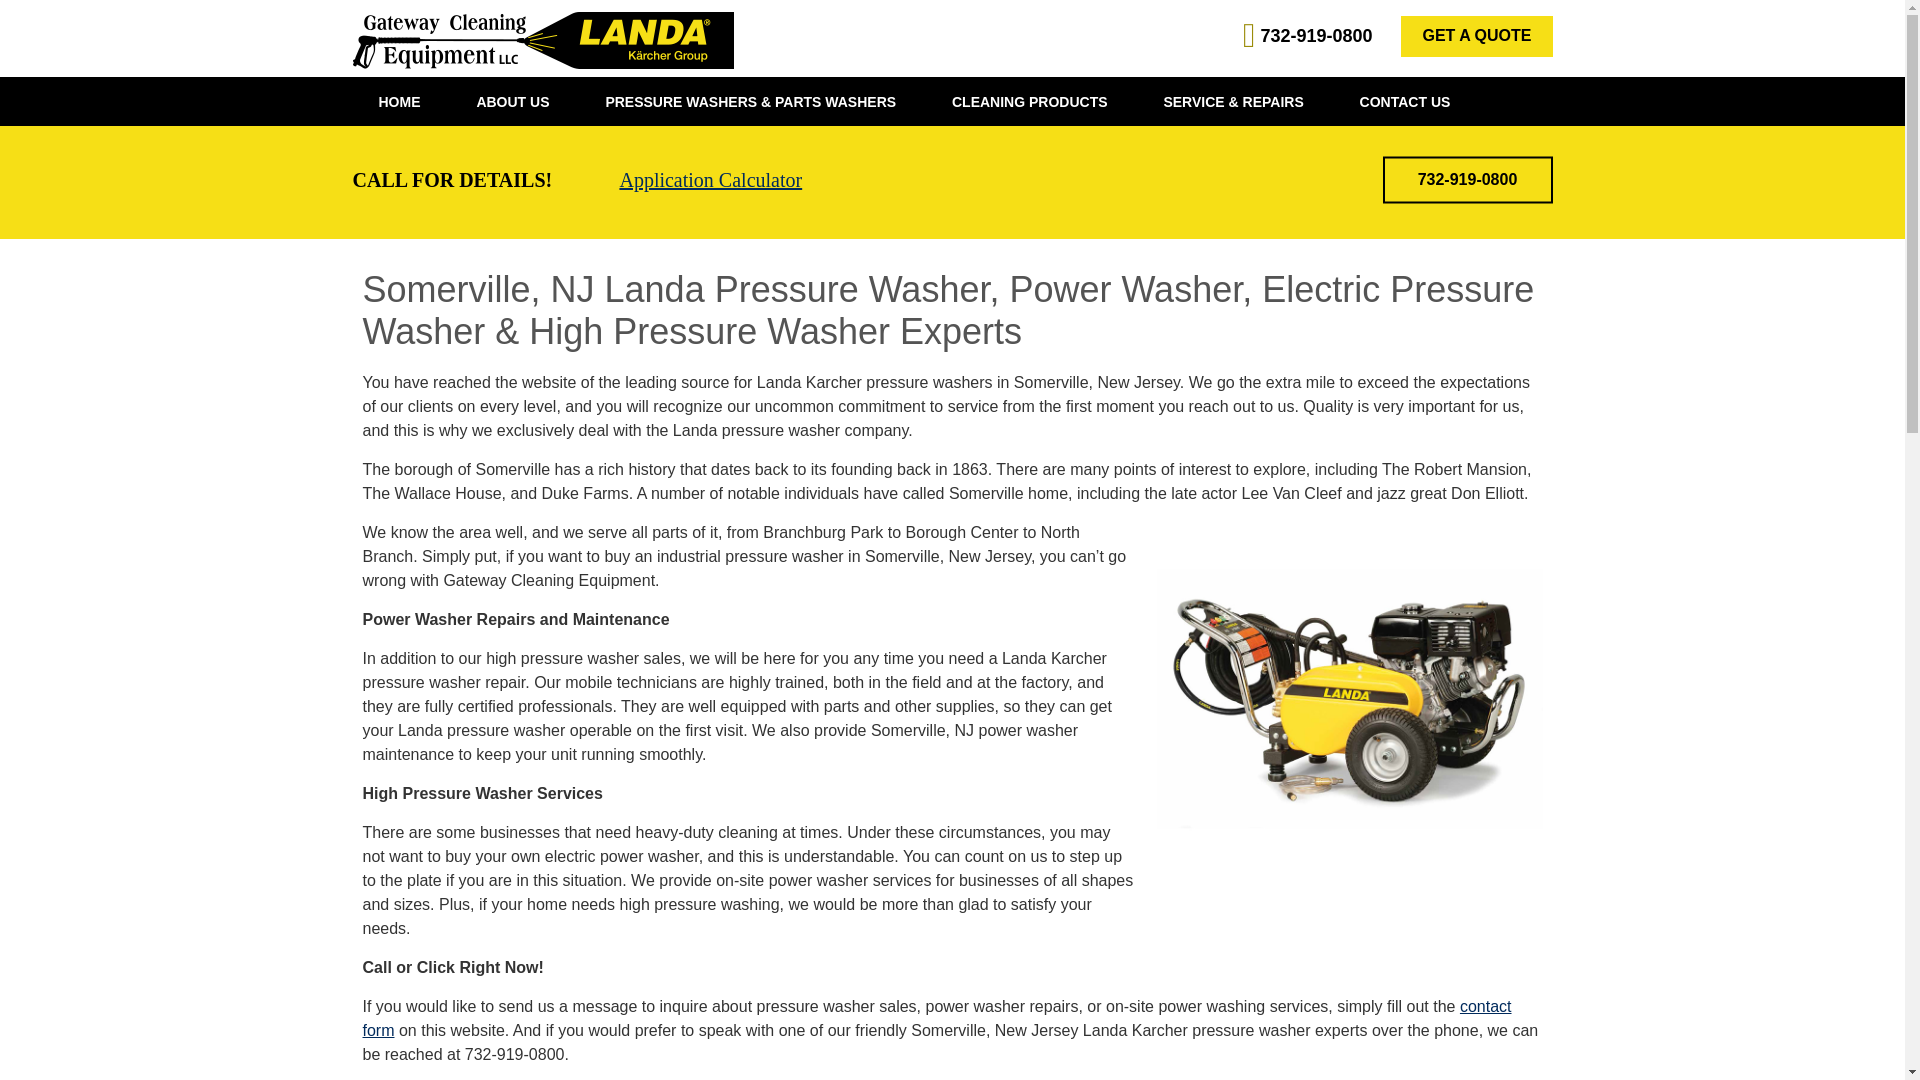  What do you see at coordinates (710, 180) in the screenshot?
I see `Application Calculator` at bounding box center [710, 180].